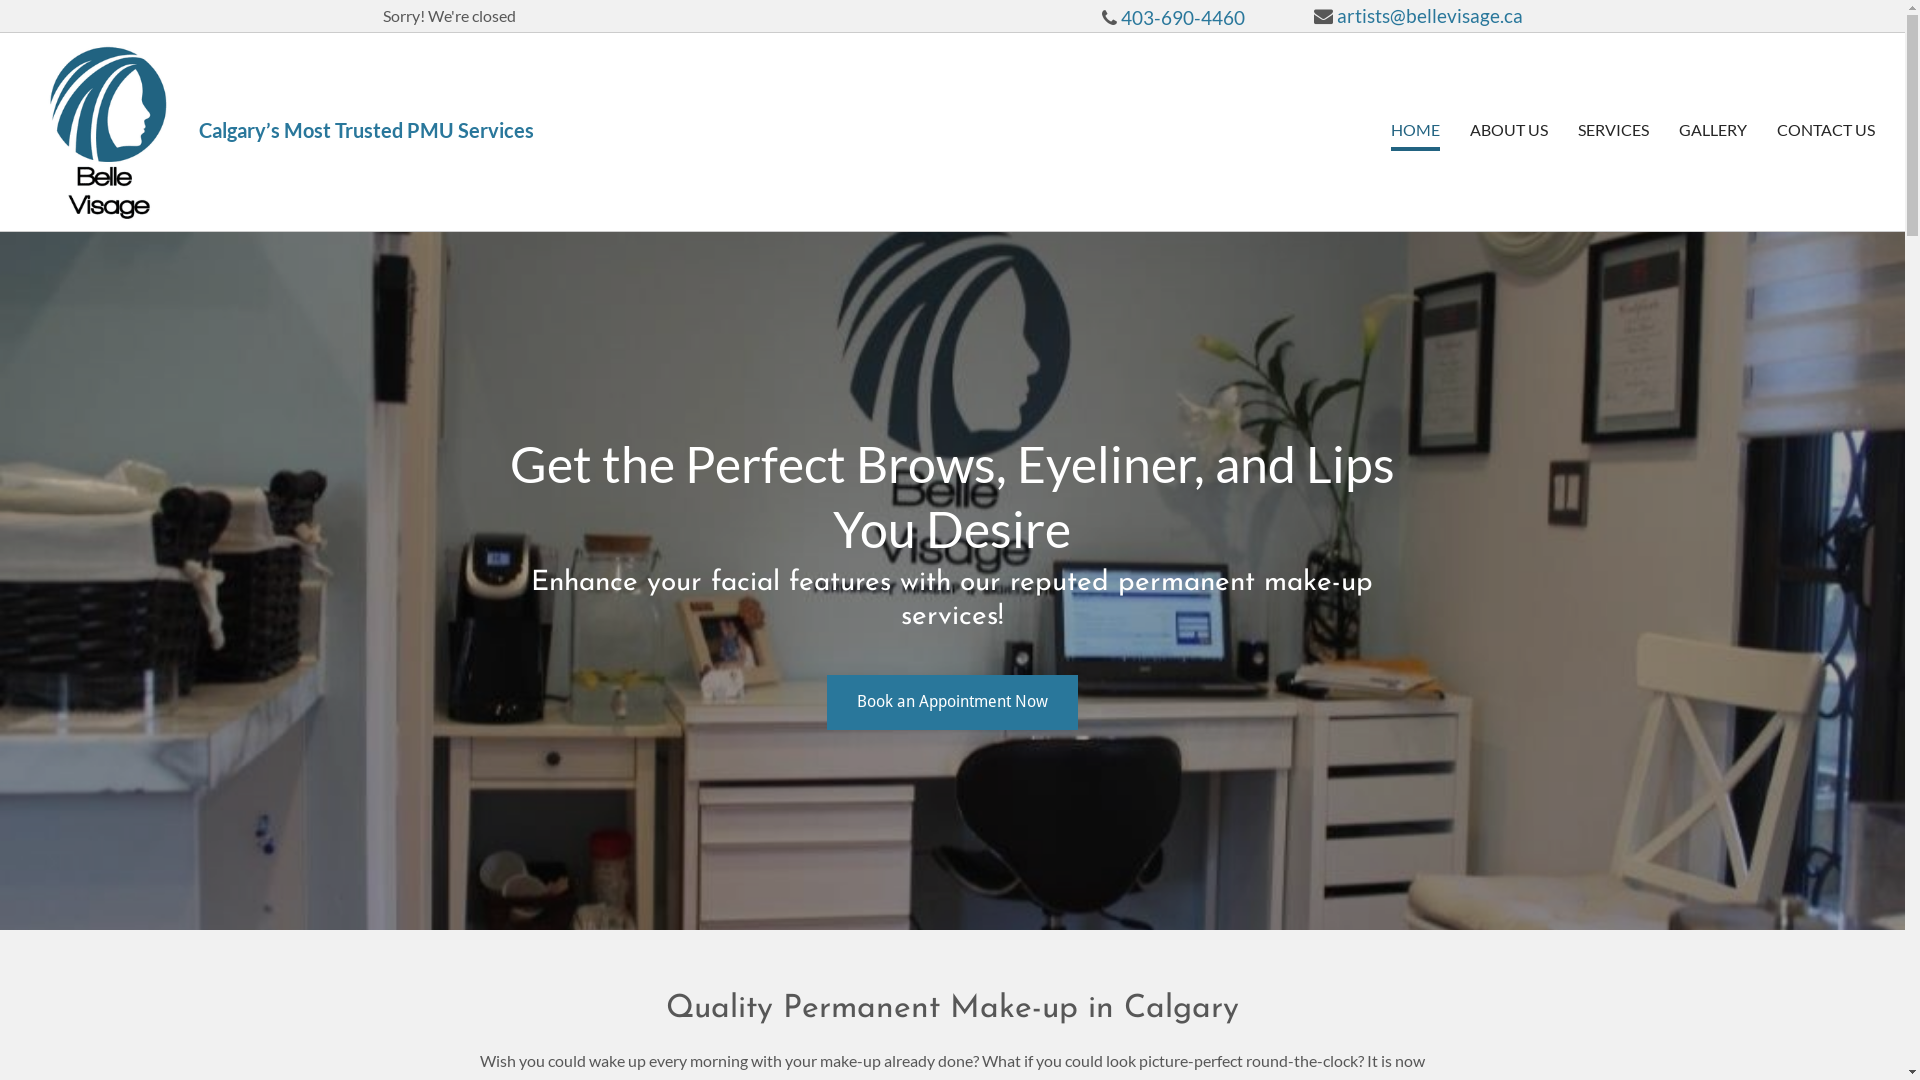  What do you see at coordinates (1614, 132) in the screenshot?
I see `SERVICES` at bounding box center [1614, 132].